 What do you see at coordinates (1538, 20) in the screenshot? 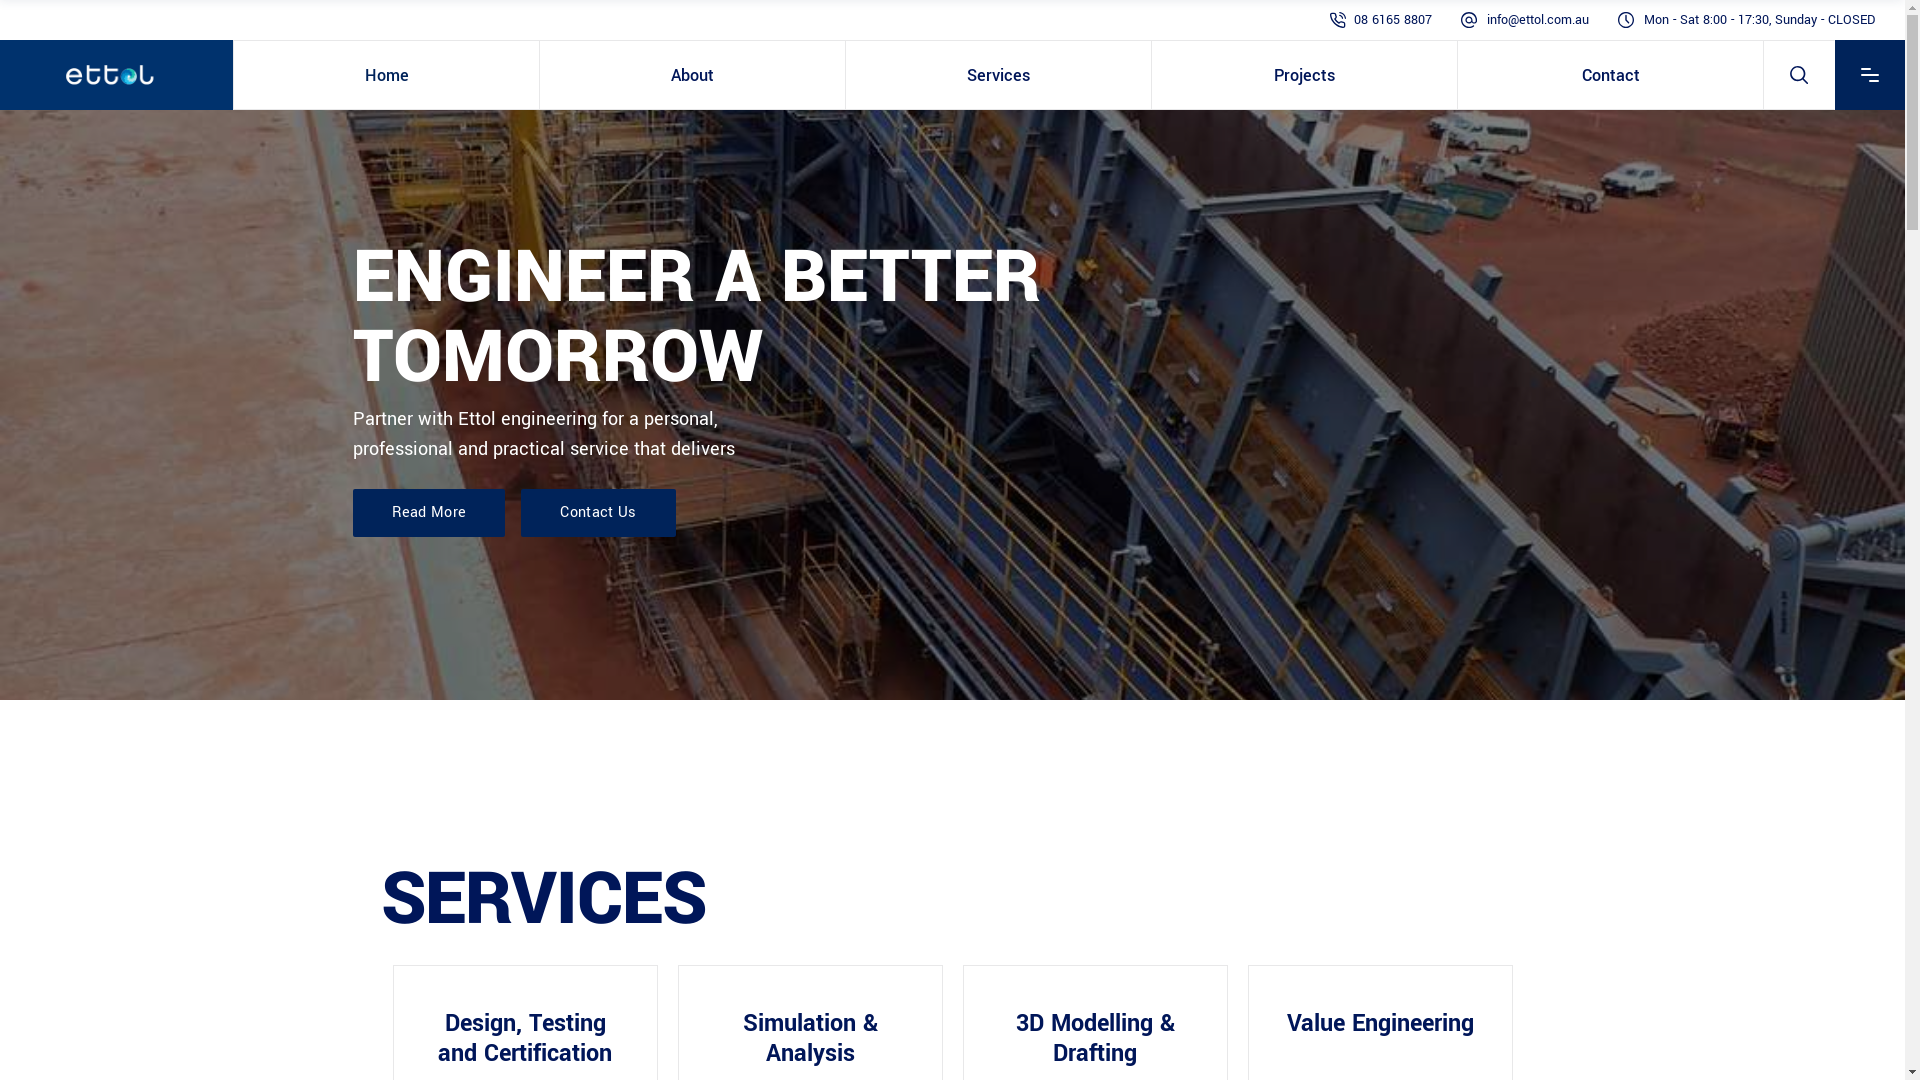
I see `info@ettol.com.au` at bounding box center [1538, 20].